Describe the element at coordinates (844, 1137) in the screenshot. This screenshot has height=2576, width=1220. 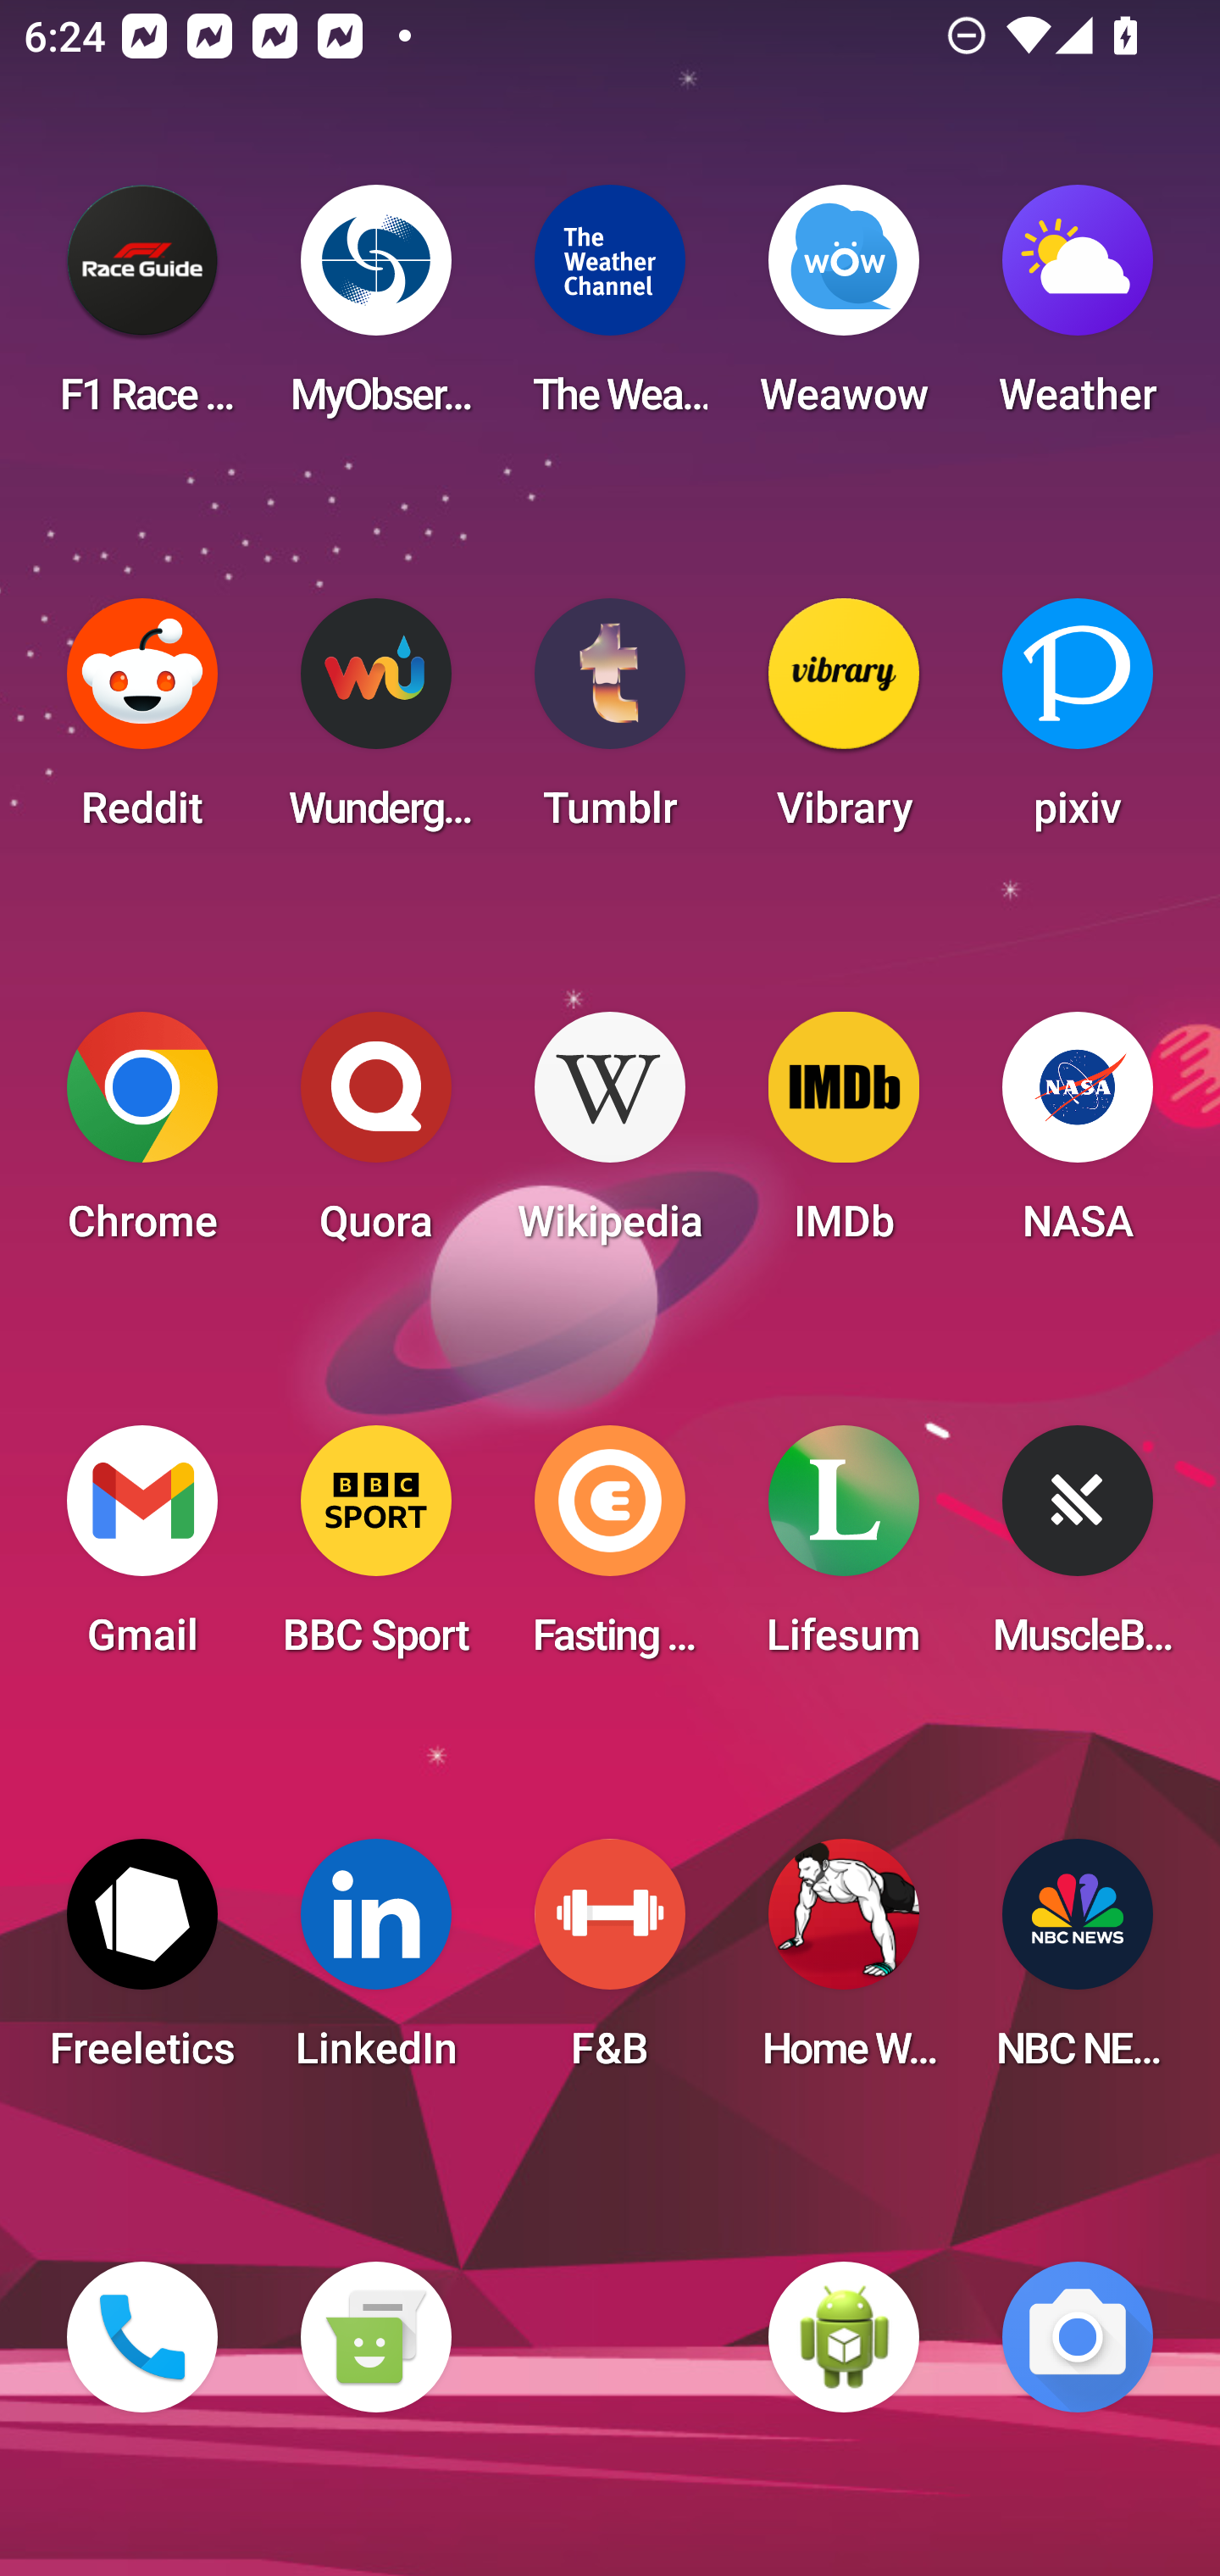
I see `IMDb` at that location.